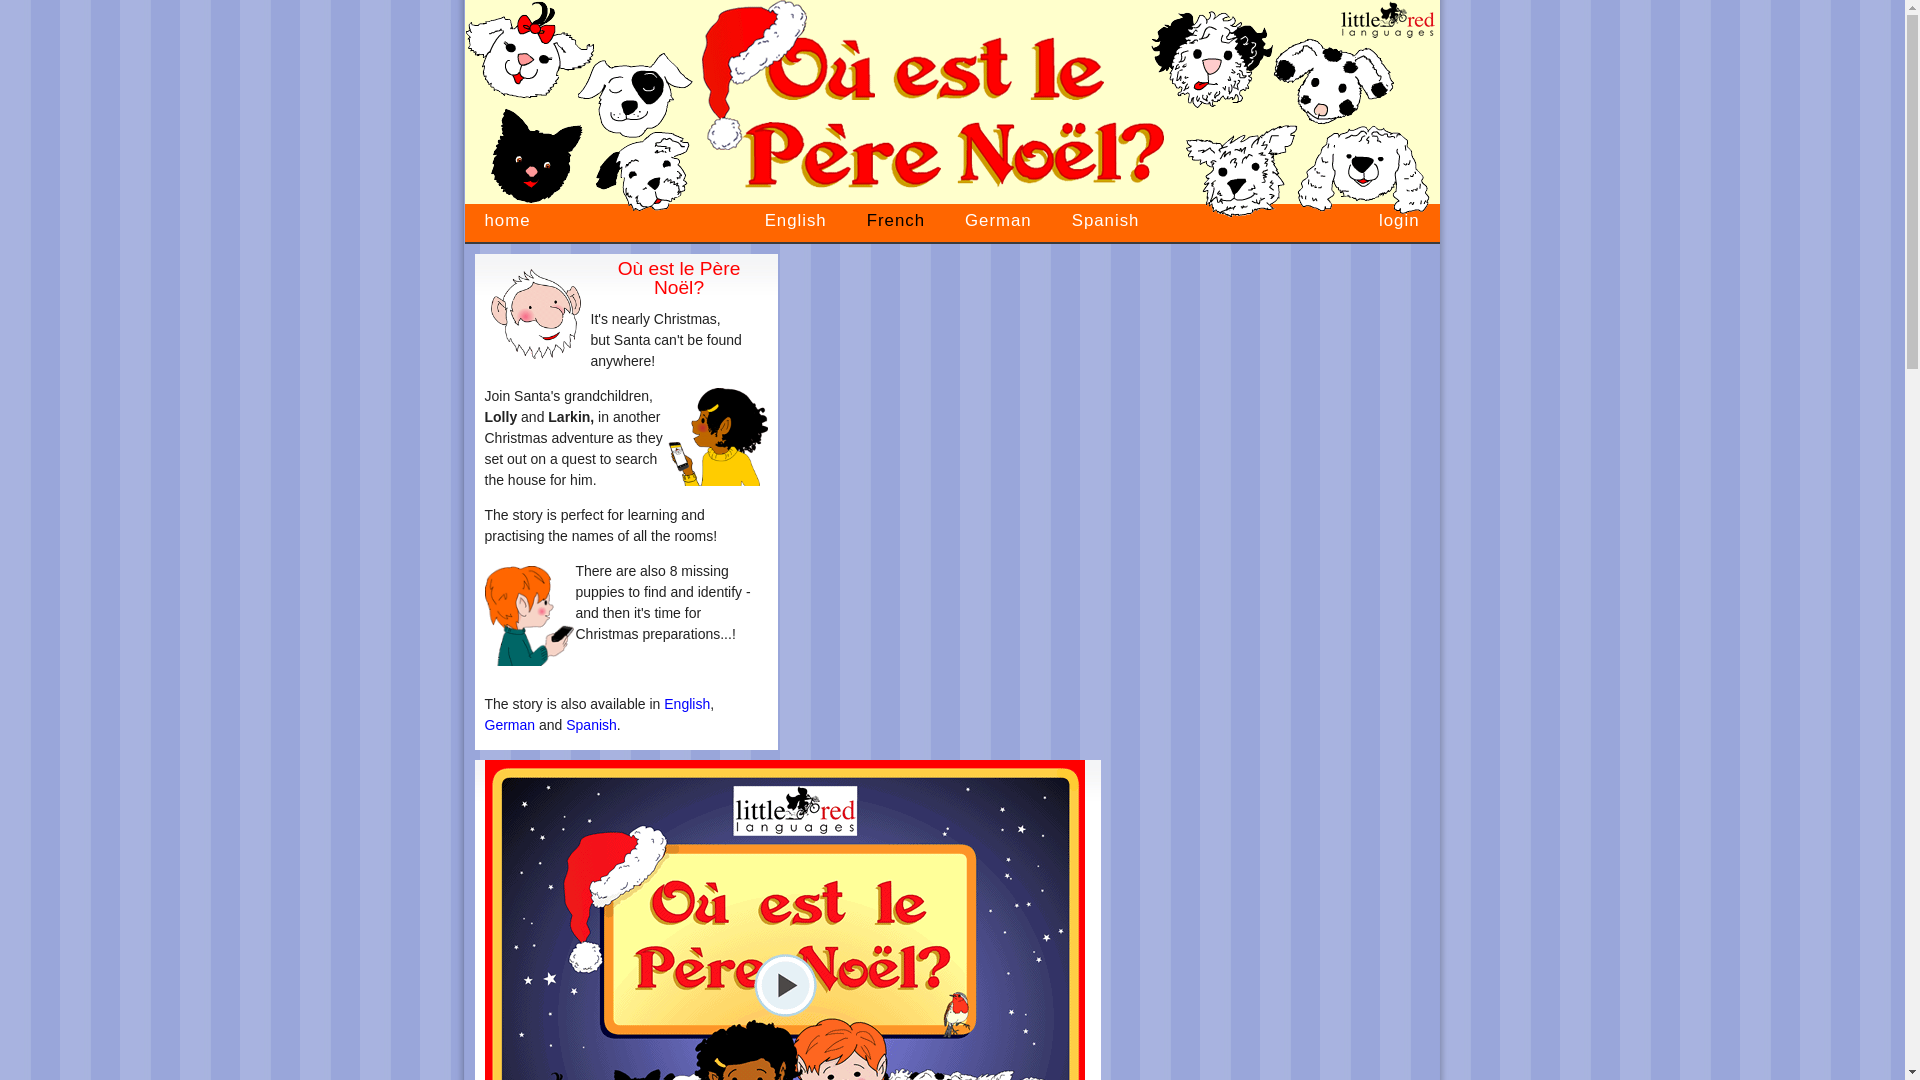 The width and height of the screenshot is (1920, 1080). I want to click on German, so click(509, 725).